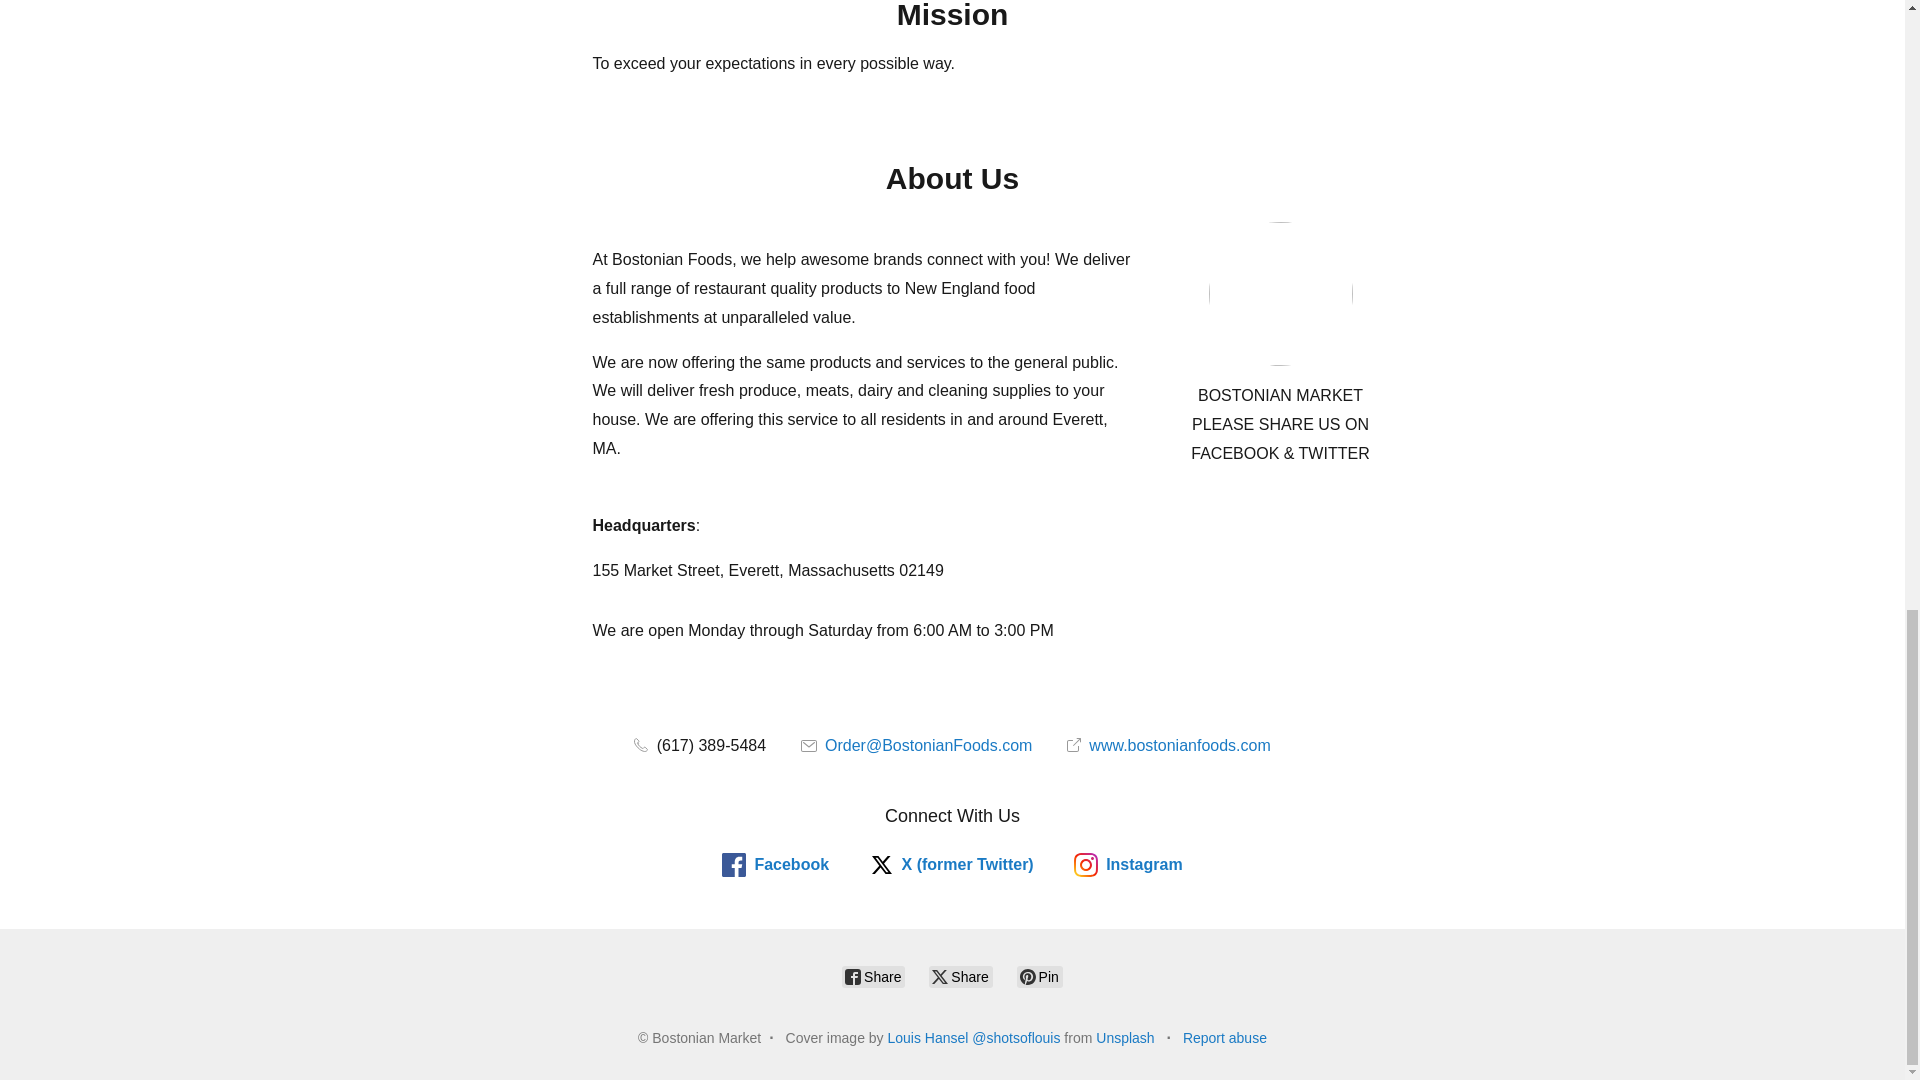 Image resolution: width=1920 pixels, height=1080 pixels. What do you see at coordinates (775, 864) in the screenshot?
I see `Facebook` at bounding box center [775, 864].